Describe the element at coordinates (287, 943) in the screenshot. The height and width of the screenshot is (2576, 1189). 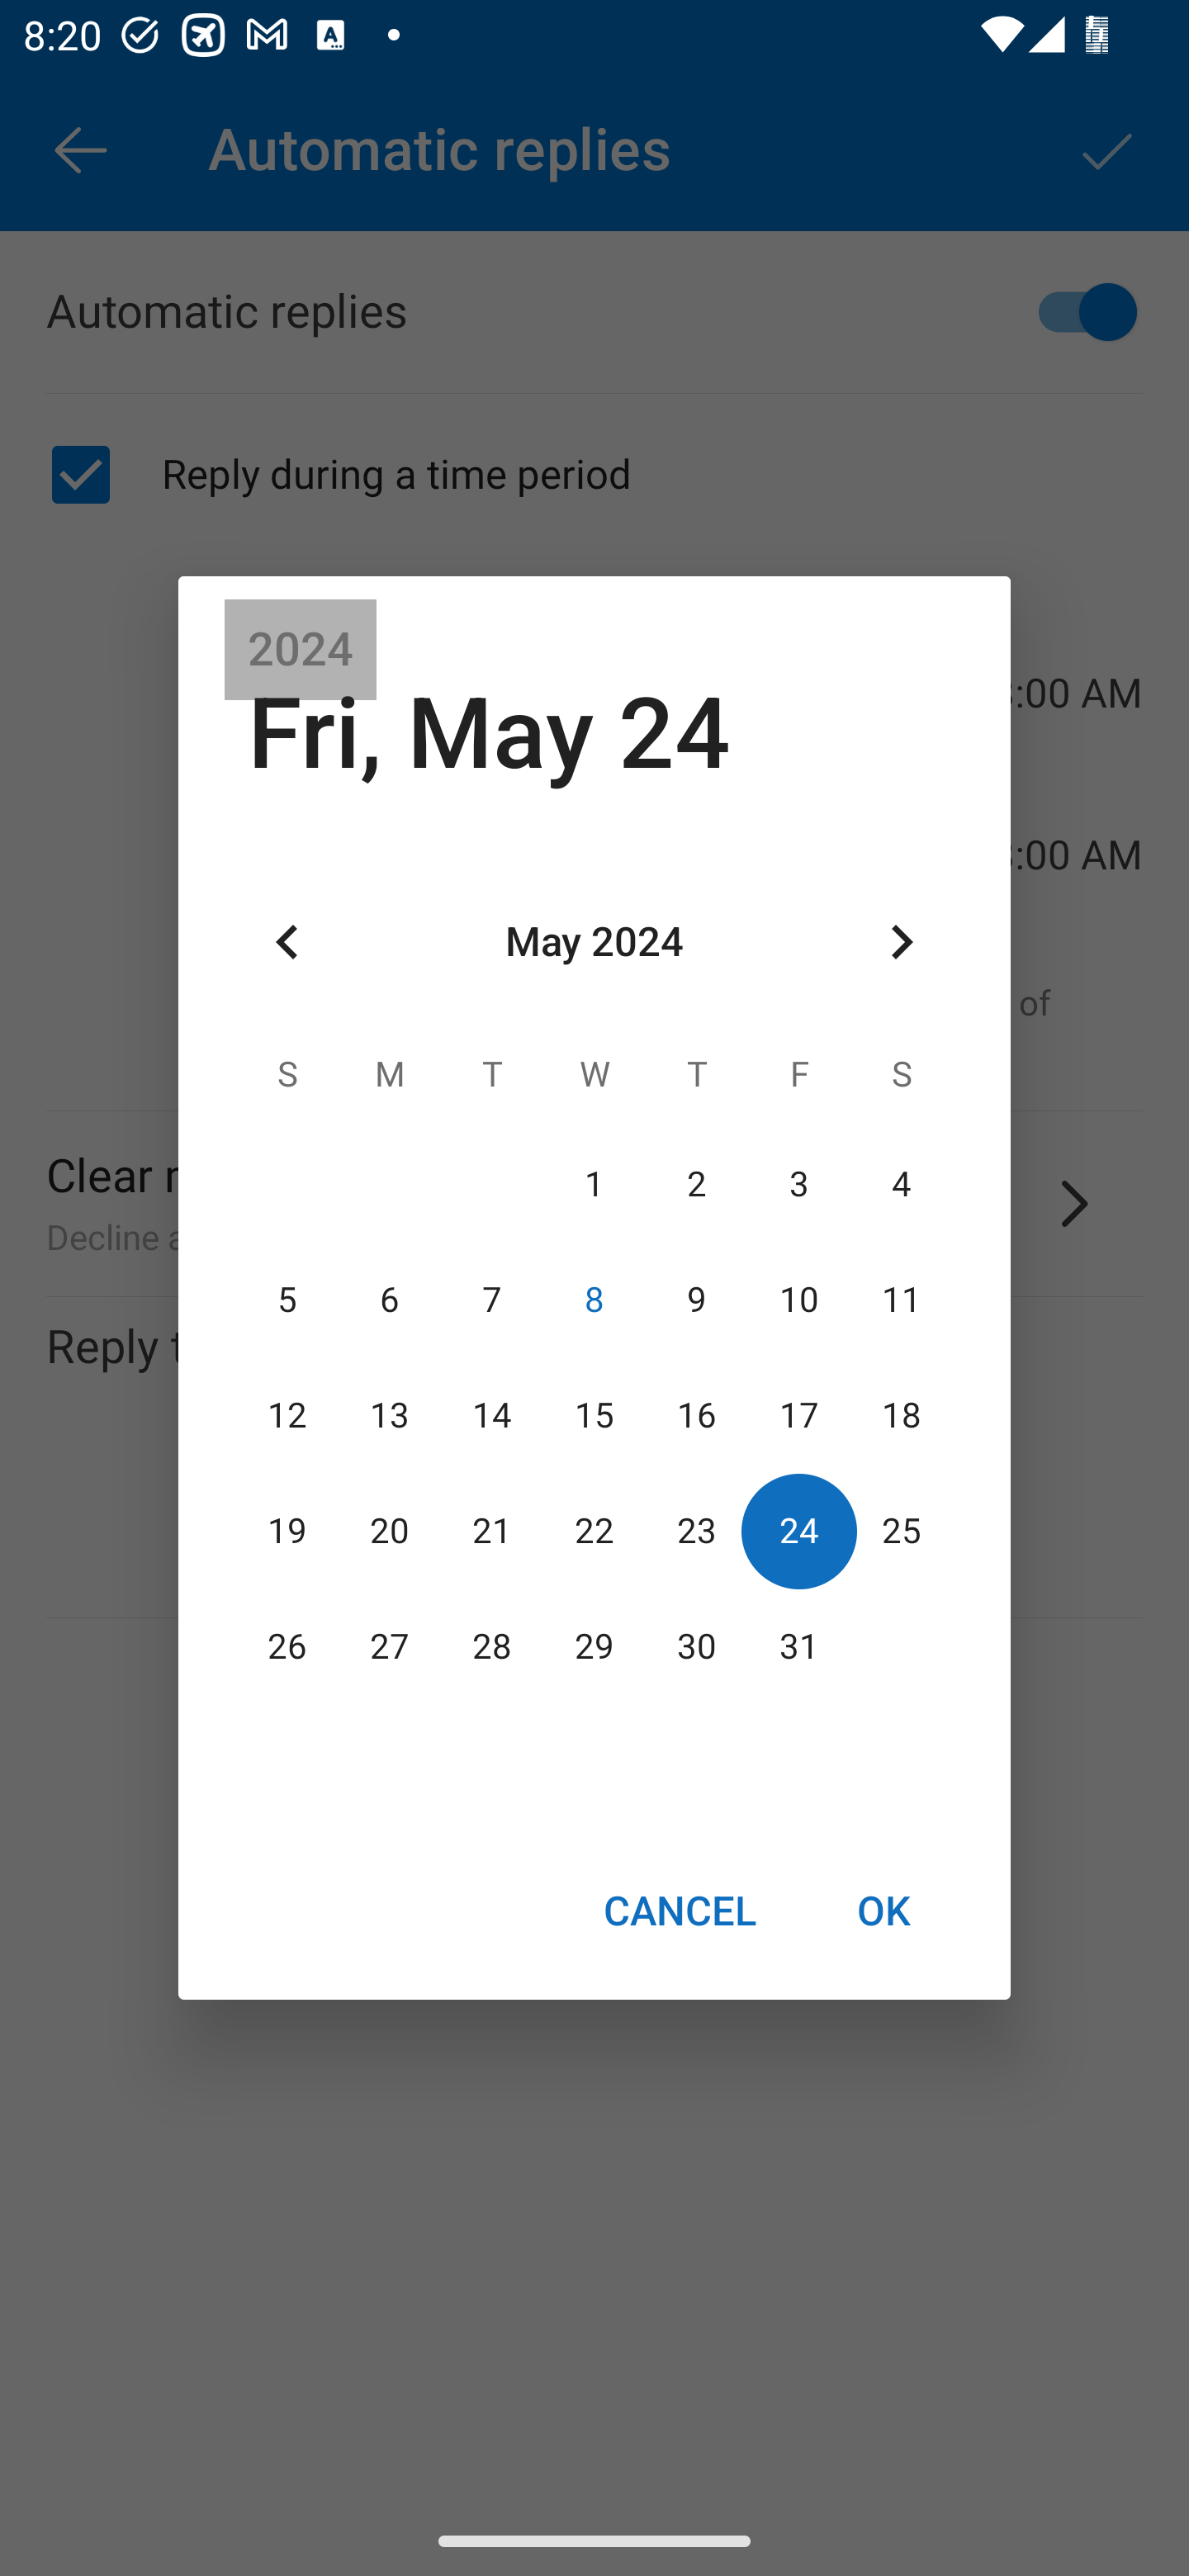
I see `Previous month` at that location.